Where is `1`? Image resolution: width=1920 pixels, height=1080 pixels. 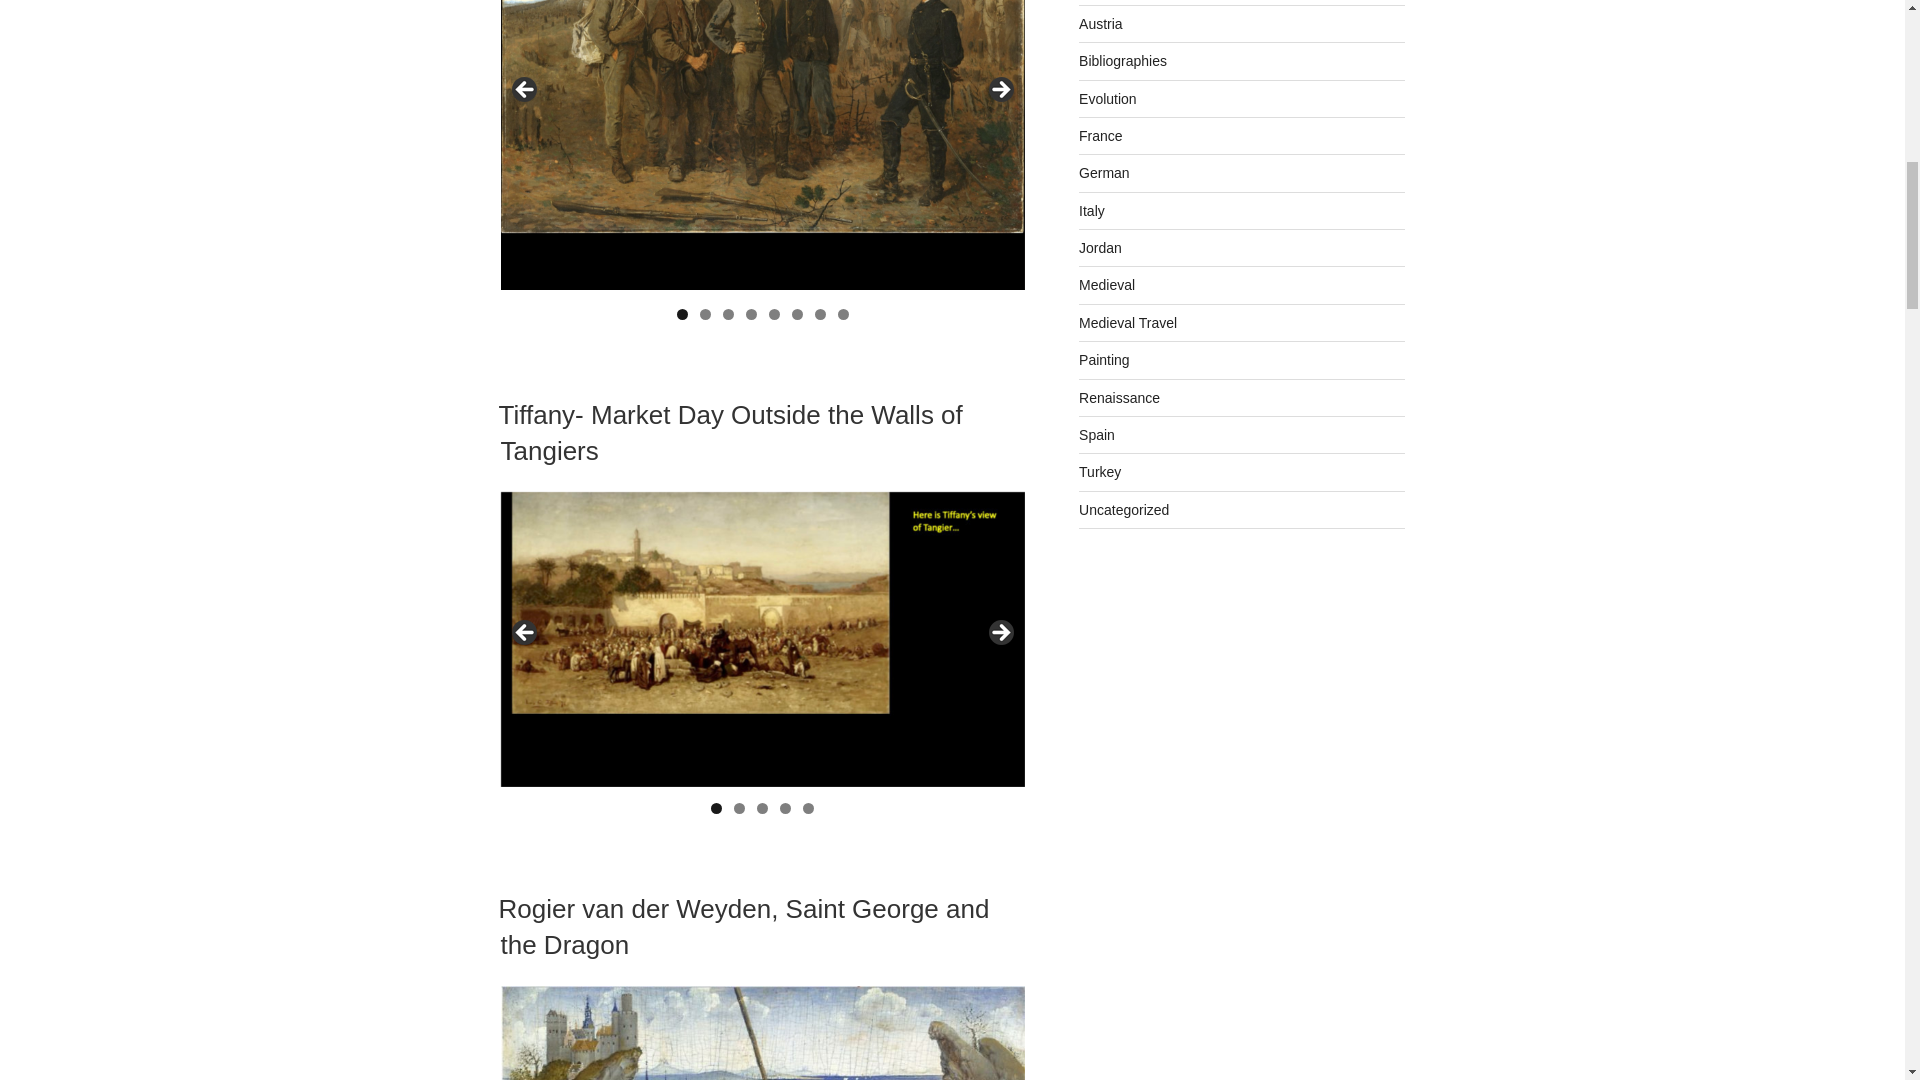
1 is located at coordinates (716, 808).